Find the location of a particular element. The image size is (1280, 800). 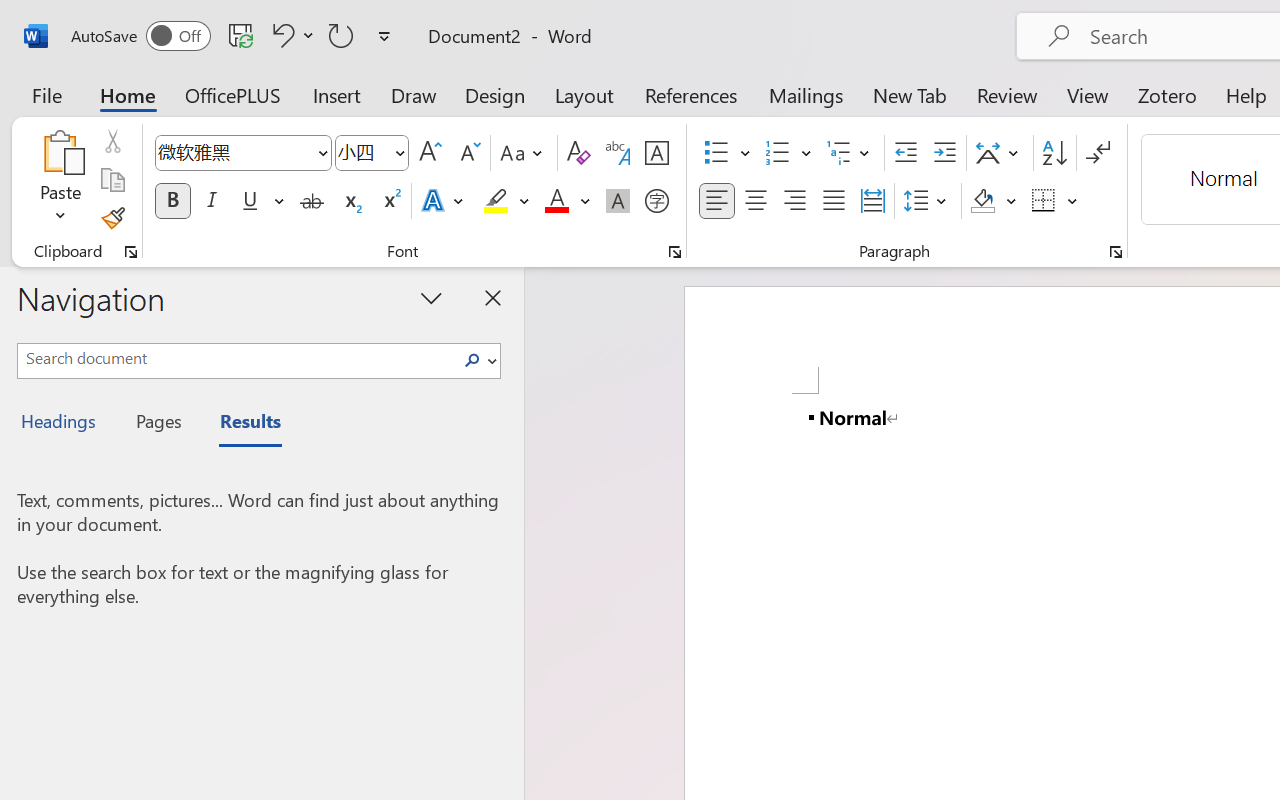

Italic is located at coordinates (212, 201).